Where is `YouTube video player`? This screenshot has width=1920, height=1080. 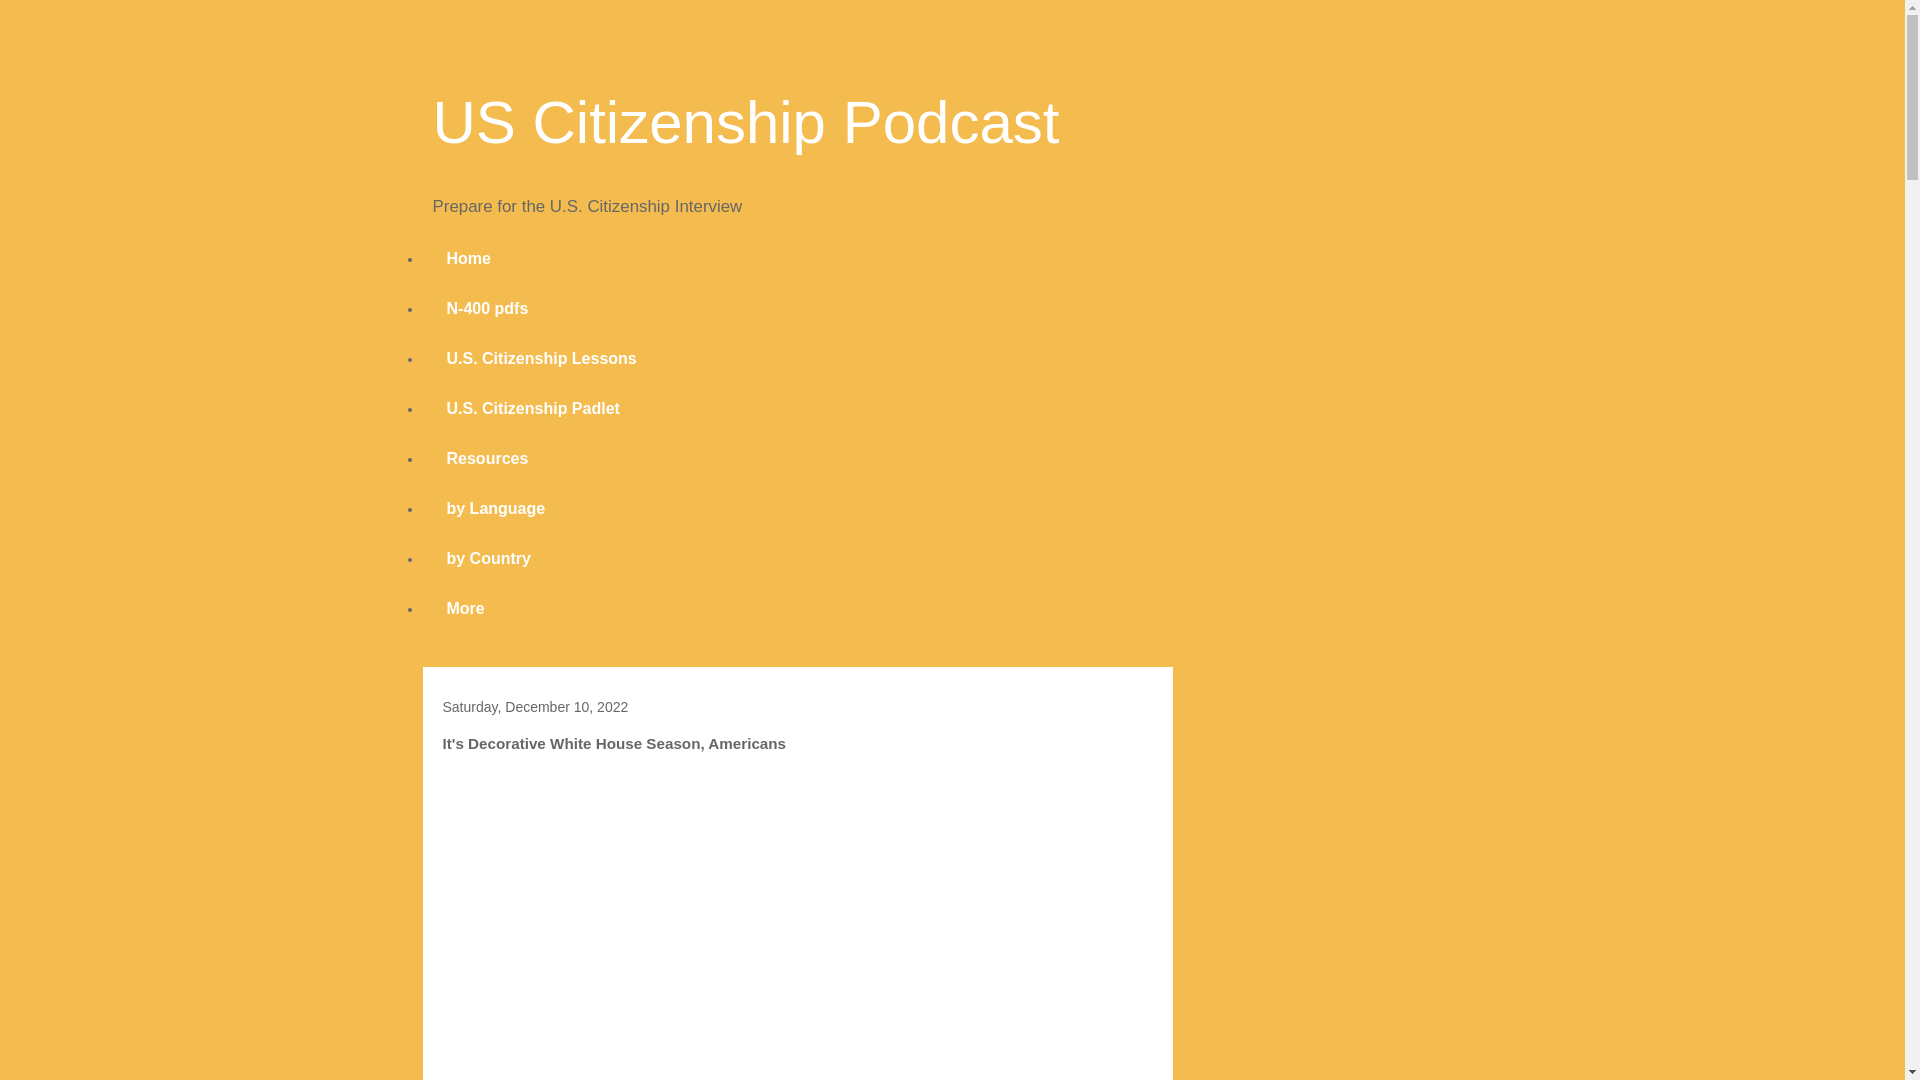
YouTube video player is located at coordinates (796, 923).